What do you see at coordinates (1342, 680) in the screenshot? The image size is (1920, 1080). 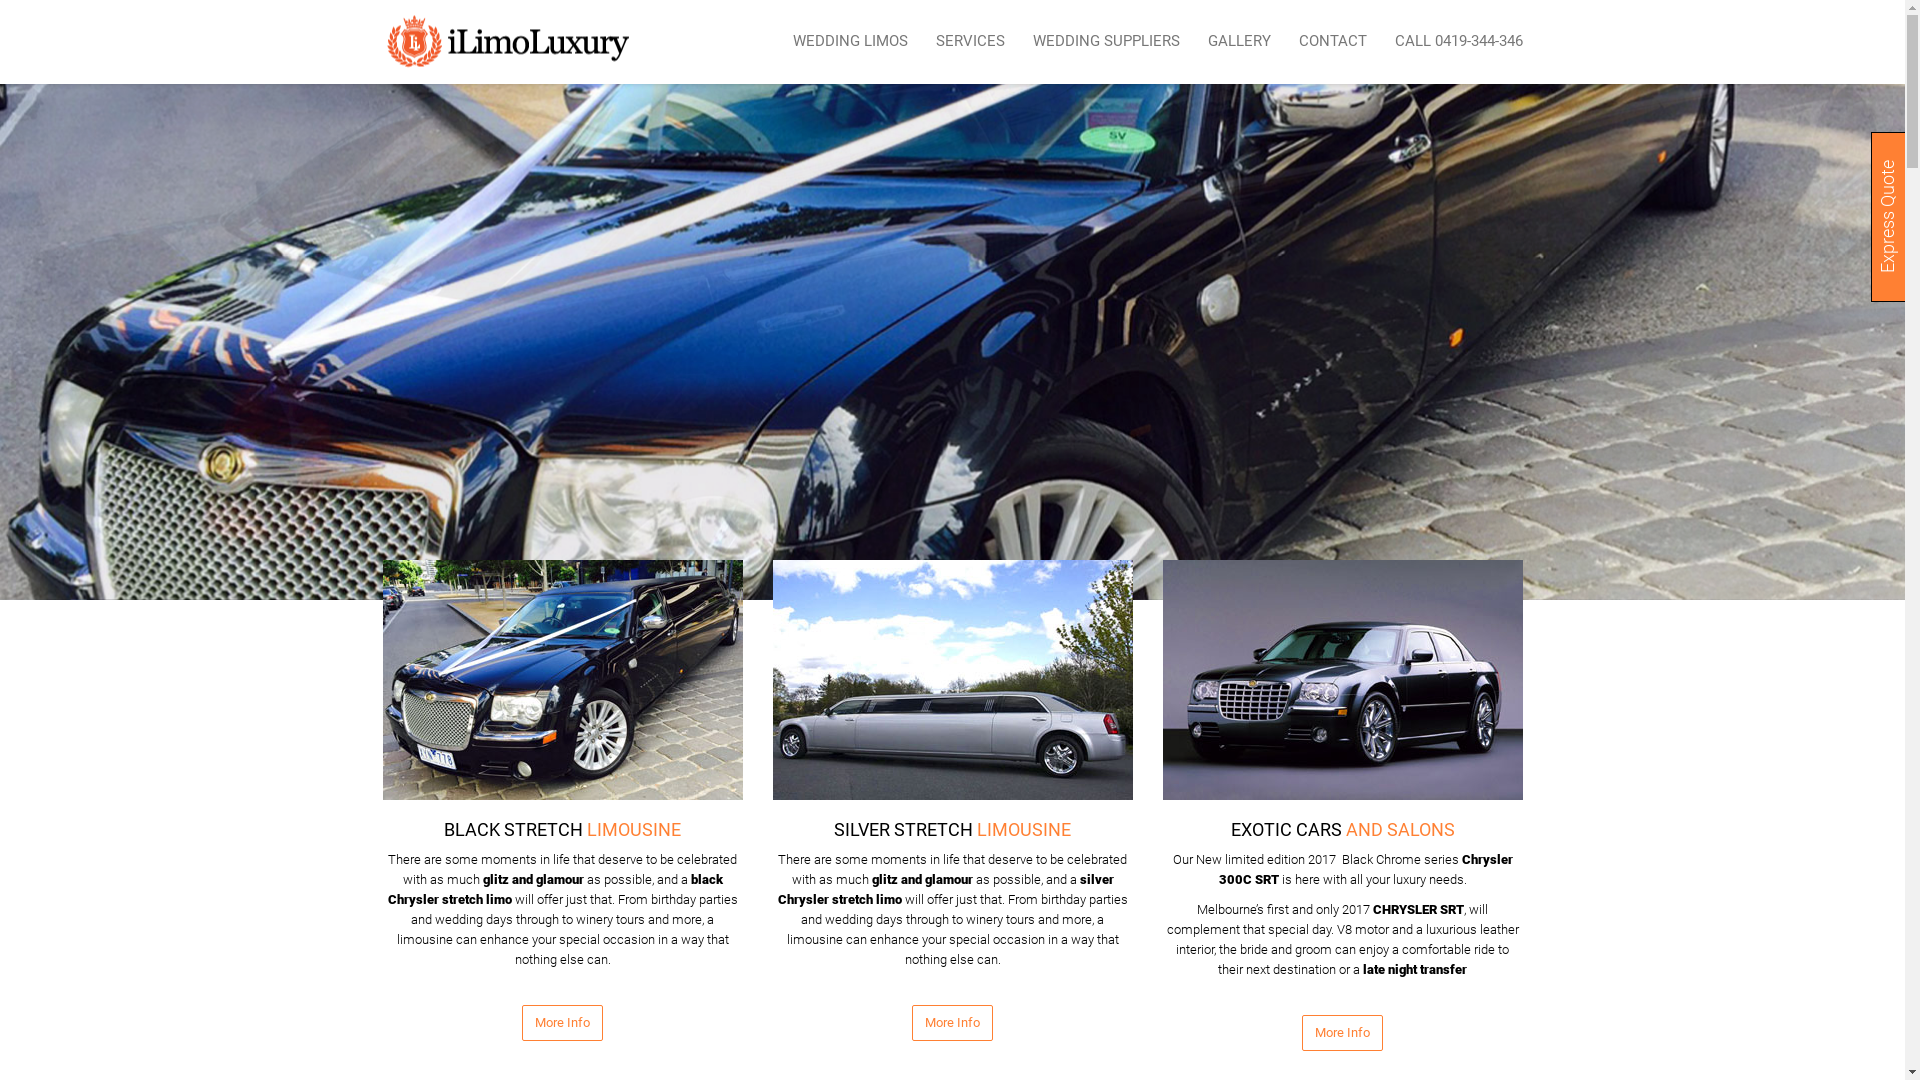 I see `towncar` at bounding box center [1342, 680].